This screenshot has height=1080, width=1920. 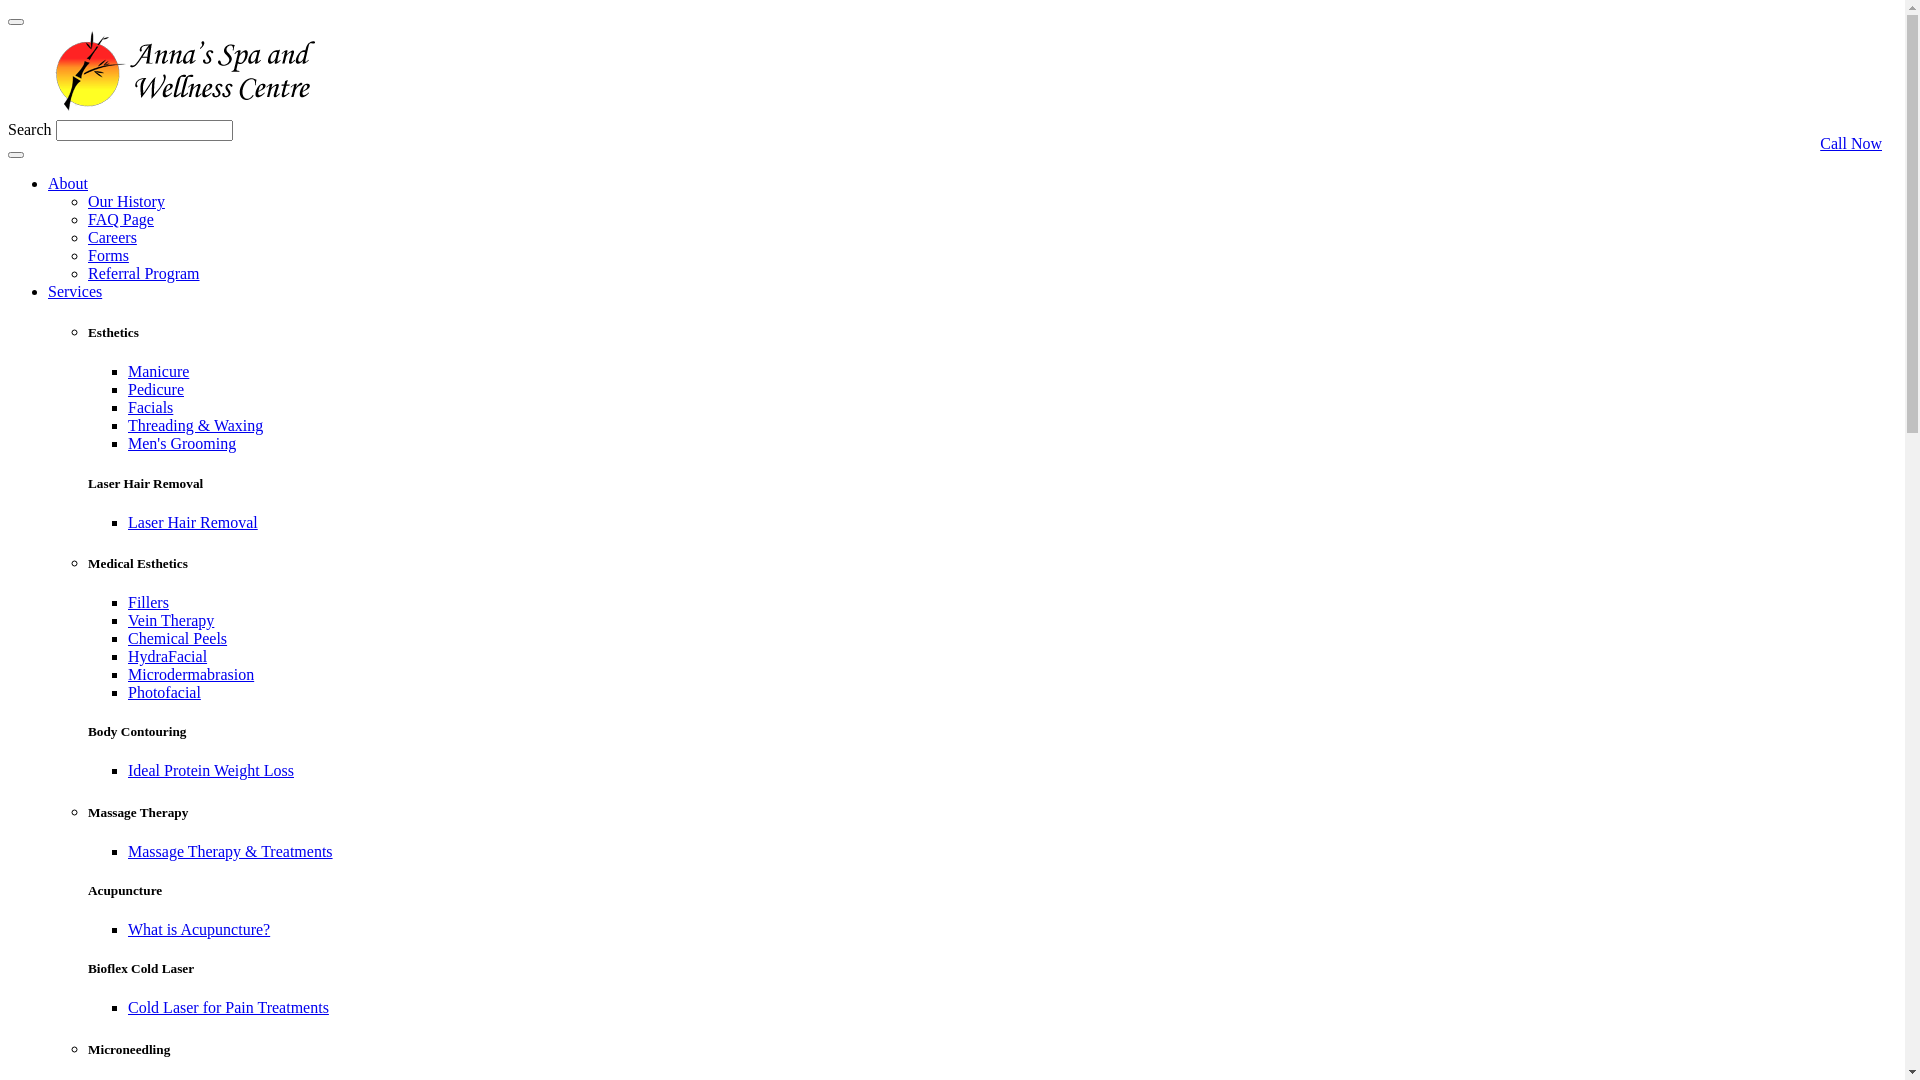 I want to click on Massage Therapy & Treatments, so click(x=230, y=852).